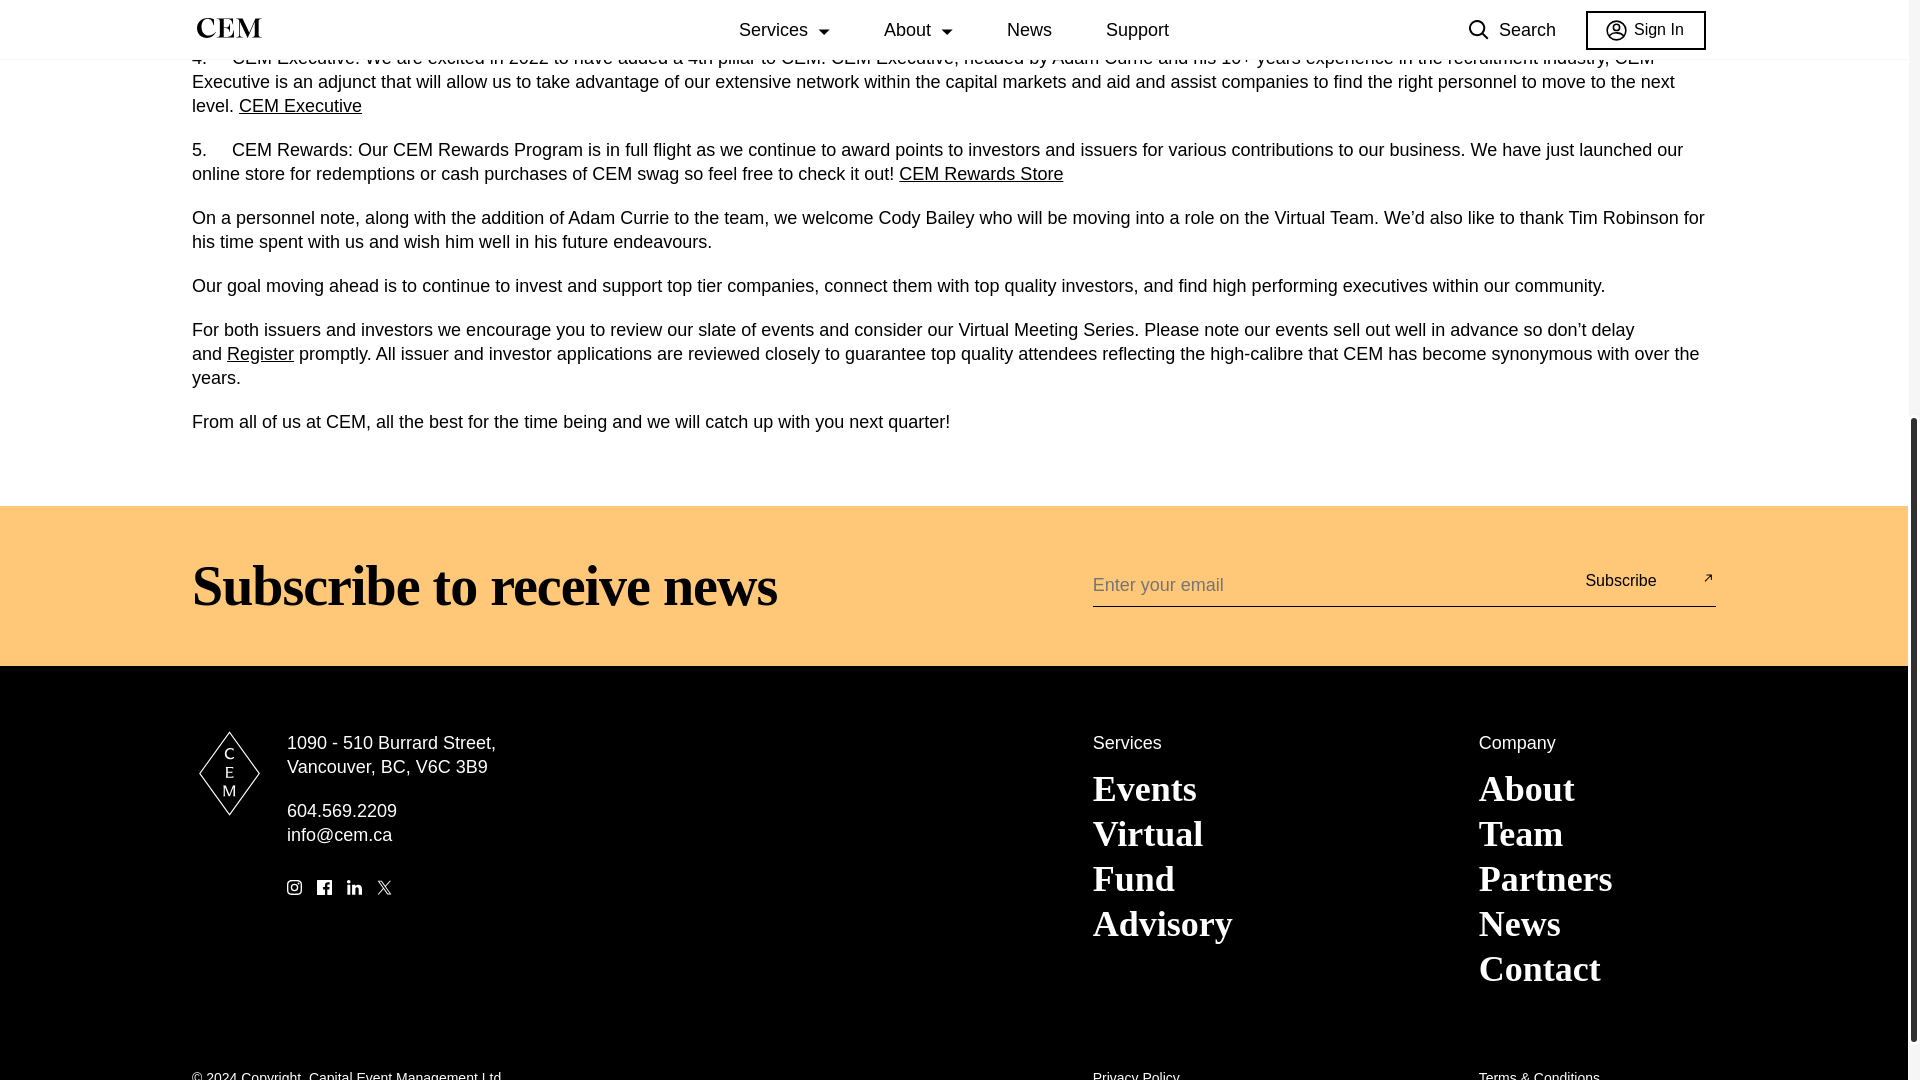 The image size is (1920, 1080). What do you see at coordinates (980, 174) in the screenshot?
I see `CEM Rewards Store` at bounding box center [980, 174].